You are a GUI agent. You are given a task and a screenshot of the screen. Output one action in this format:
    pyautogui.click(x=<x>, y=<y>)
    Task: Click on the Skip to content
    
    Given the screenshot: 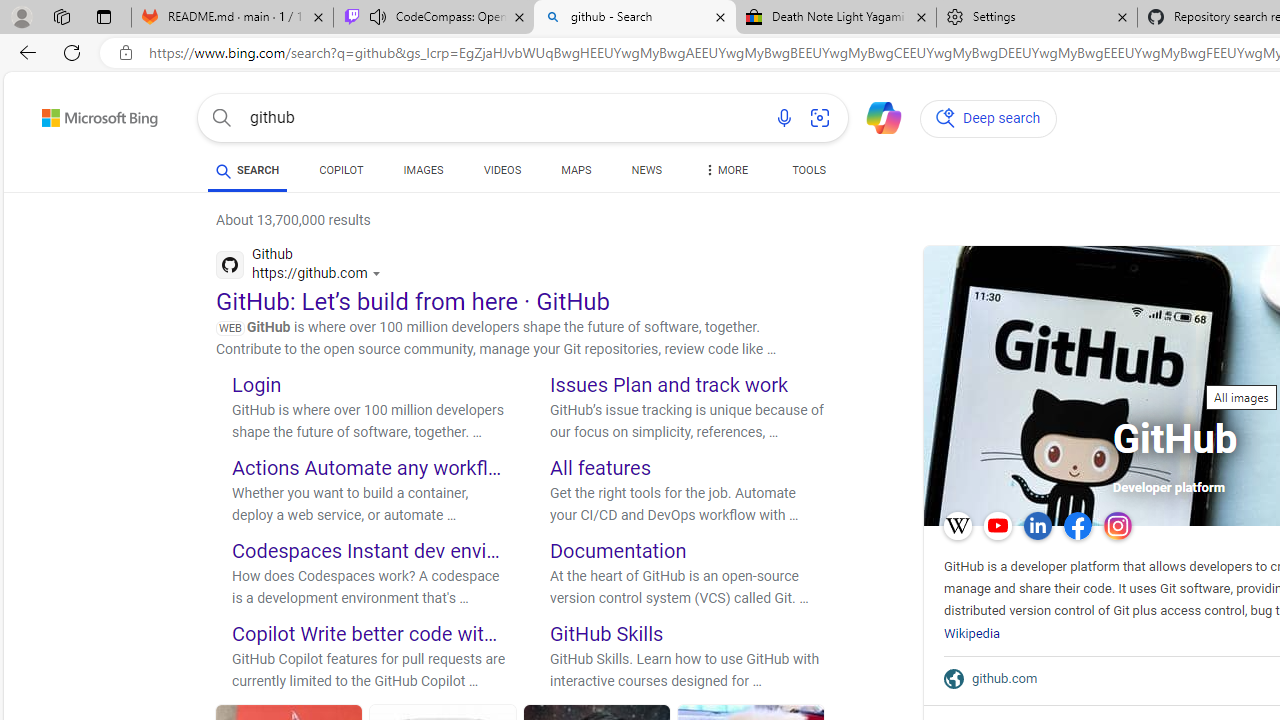 What is the action you would take?
    pyautogui.click(x=64, y=112)
    